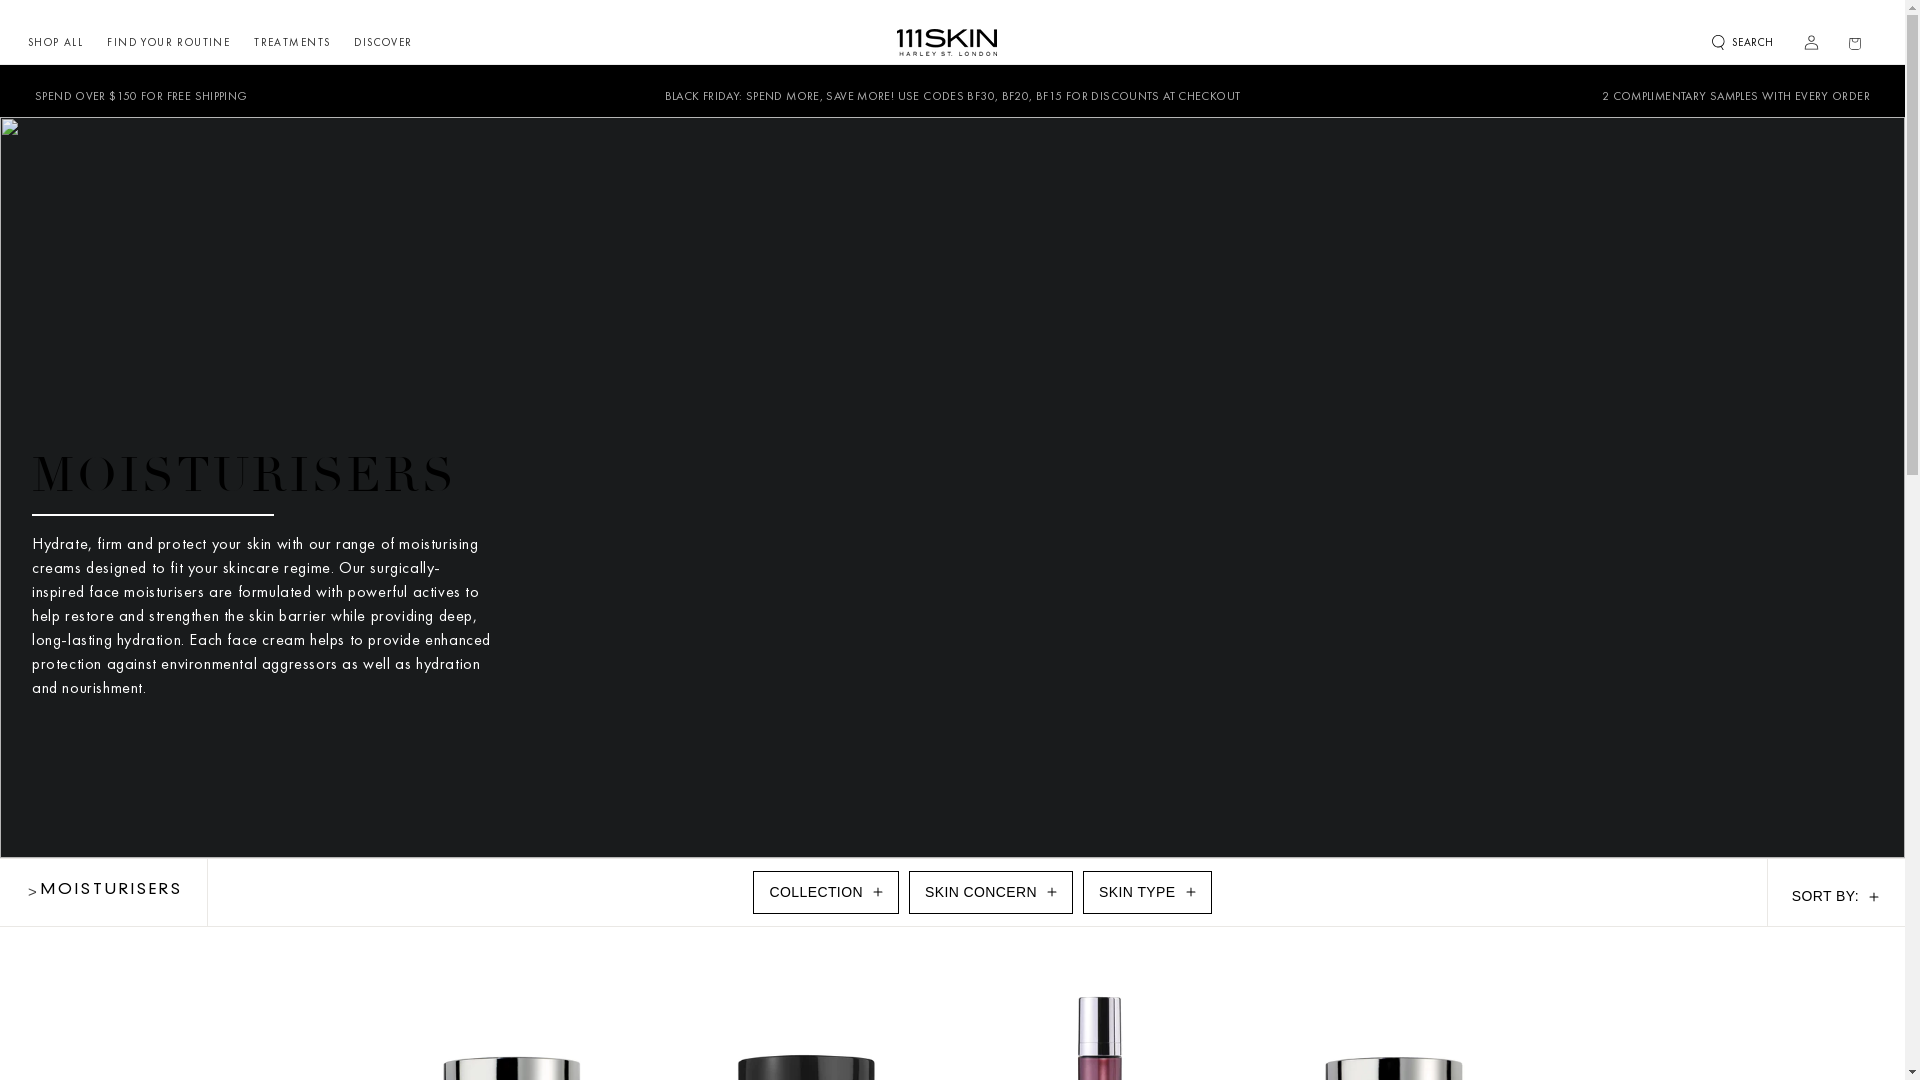  Describe the element at coordinates (56, 42) in the screenshot. I see `SHOP ALL` at that location.